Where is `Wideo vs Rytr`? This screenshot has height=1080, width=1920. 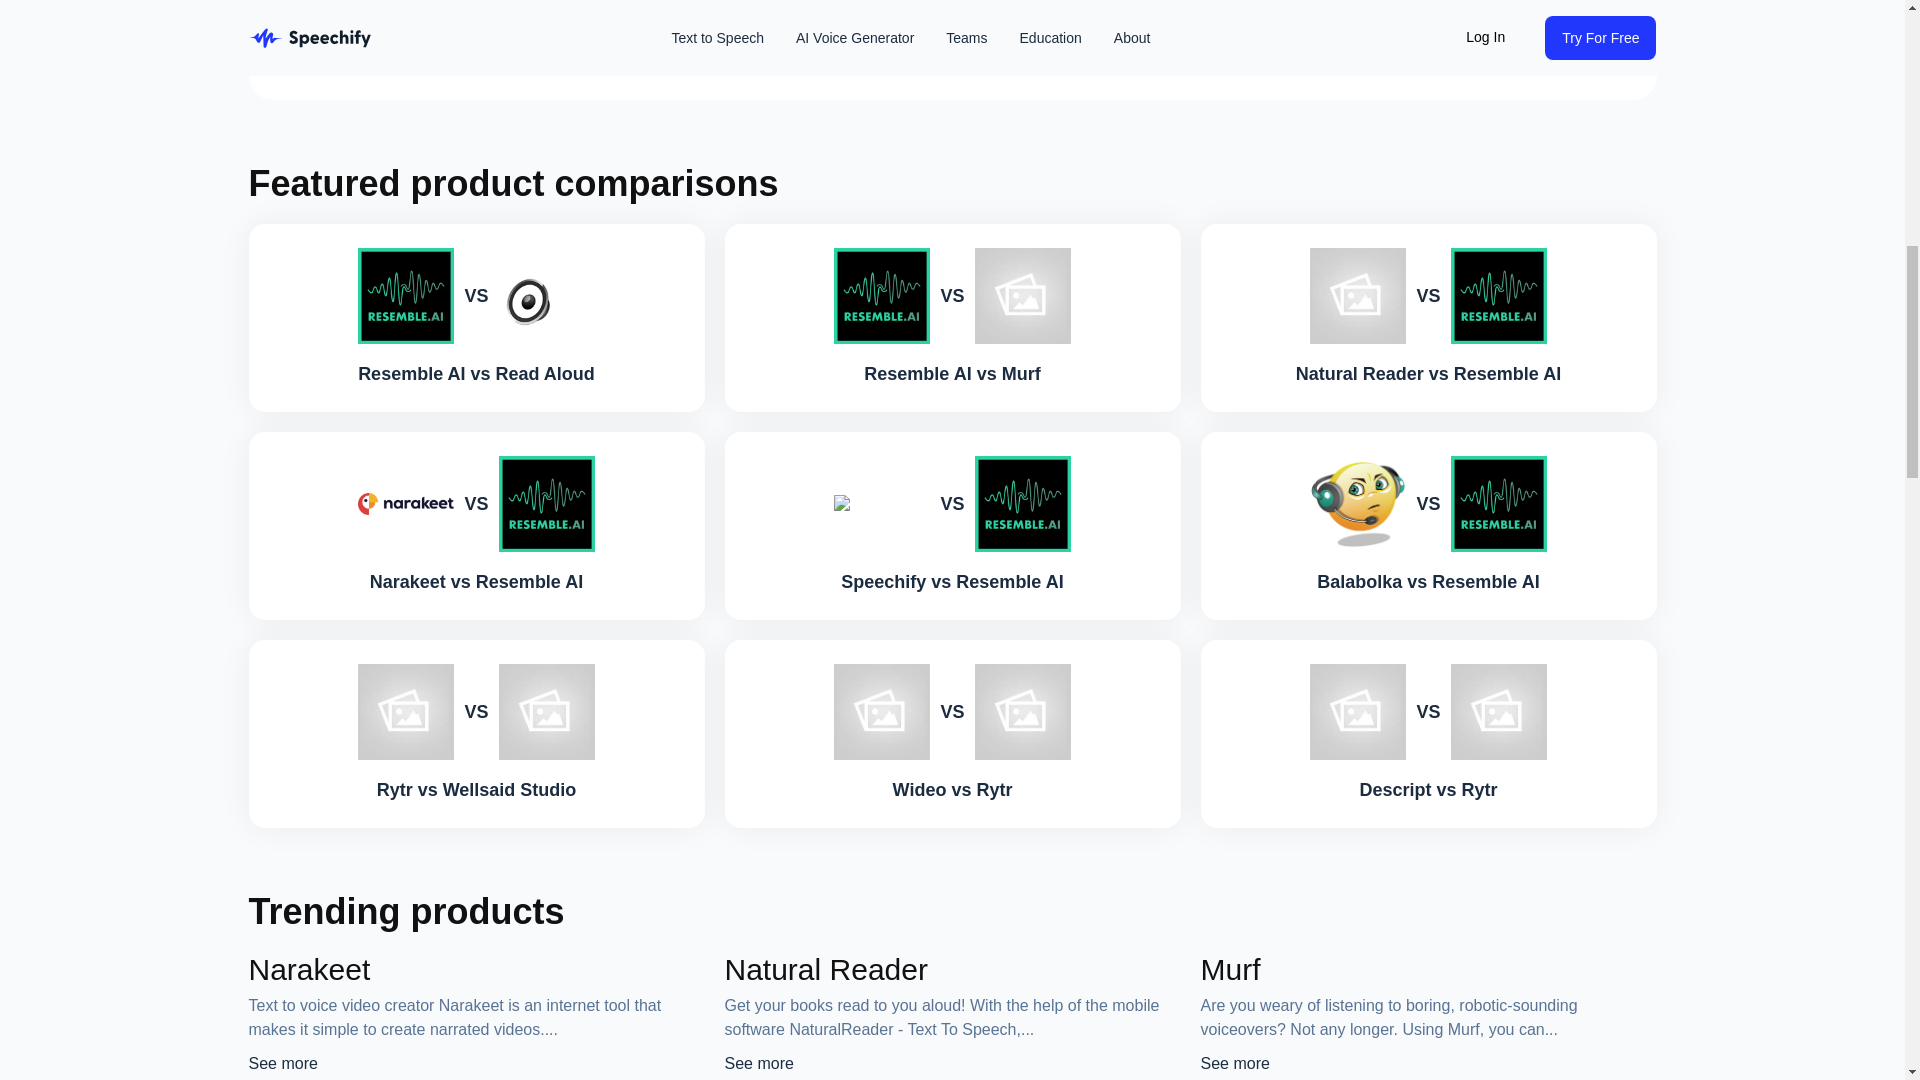
Wideo vs Rytr is located at coordinates (952, 790).